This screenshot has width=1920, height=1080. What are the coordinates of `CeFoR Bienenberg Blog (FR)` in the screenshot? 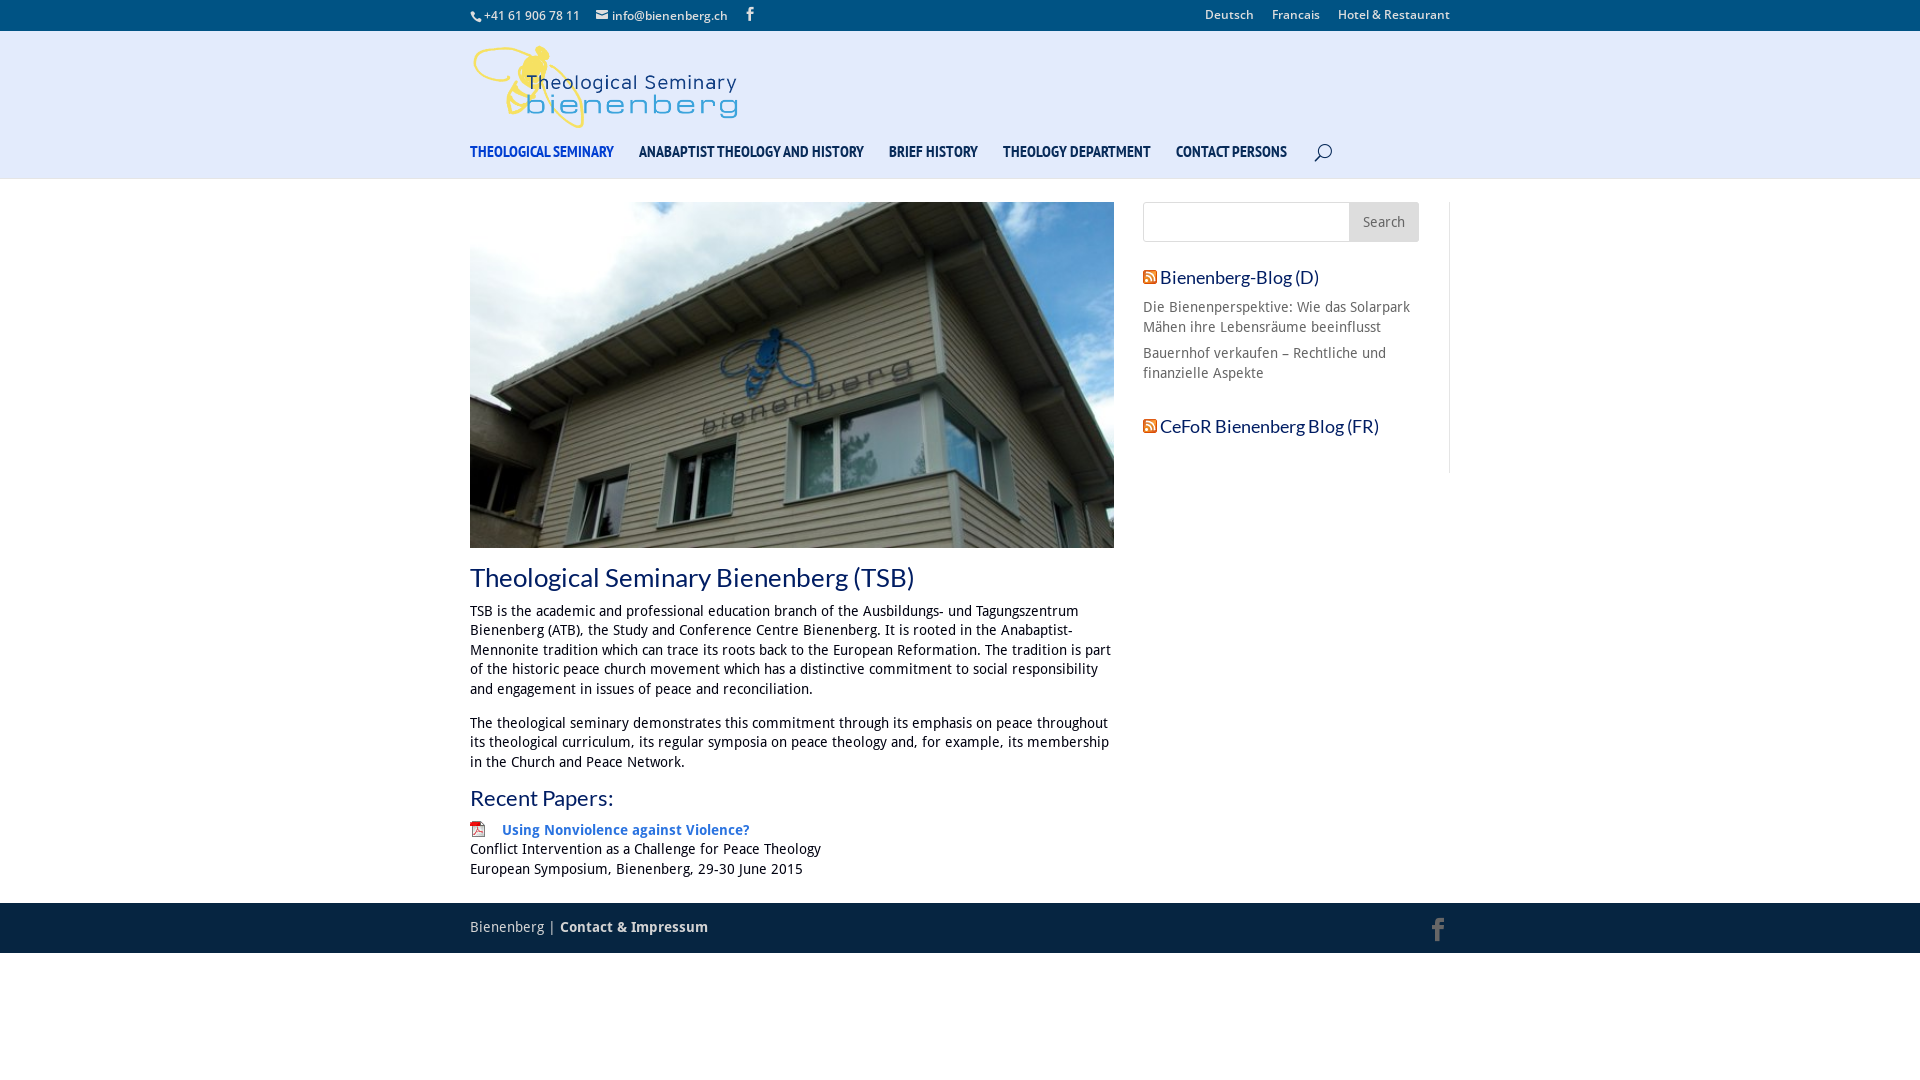 It's located at (1270, 426).